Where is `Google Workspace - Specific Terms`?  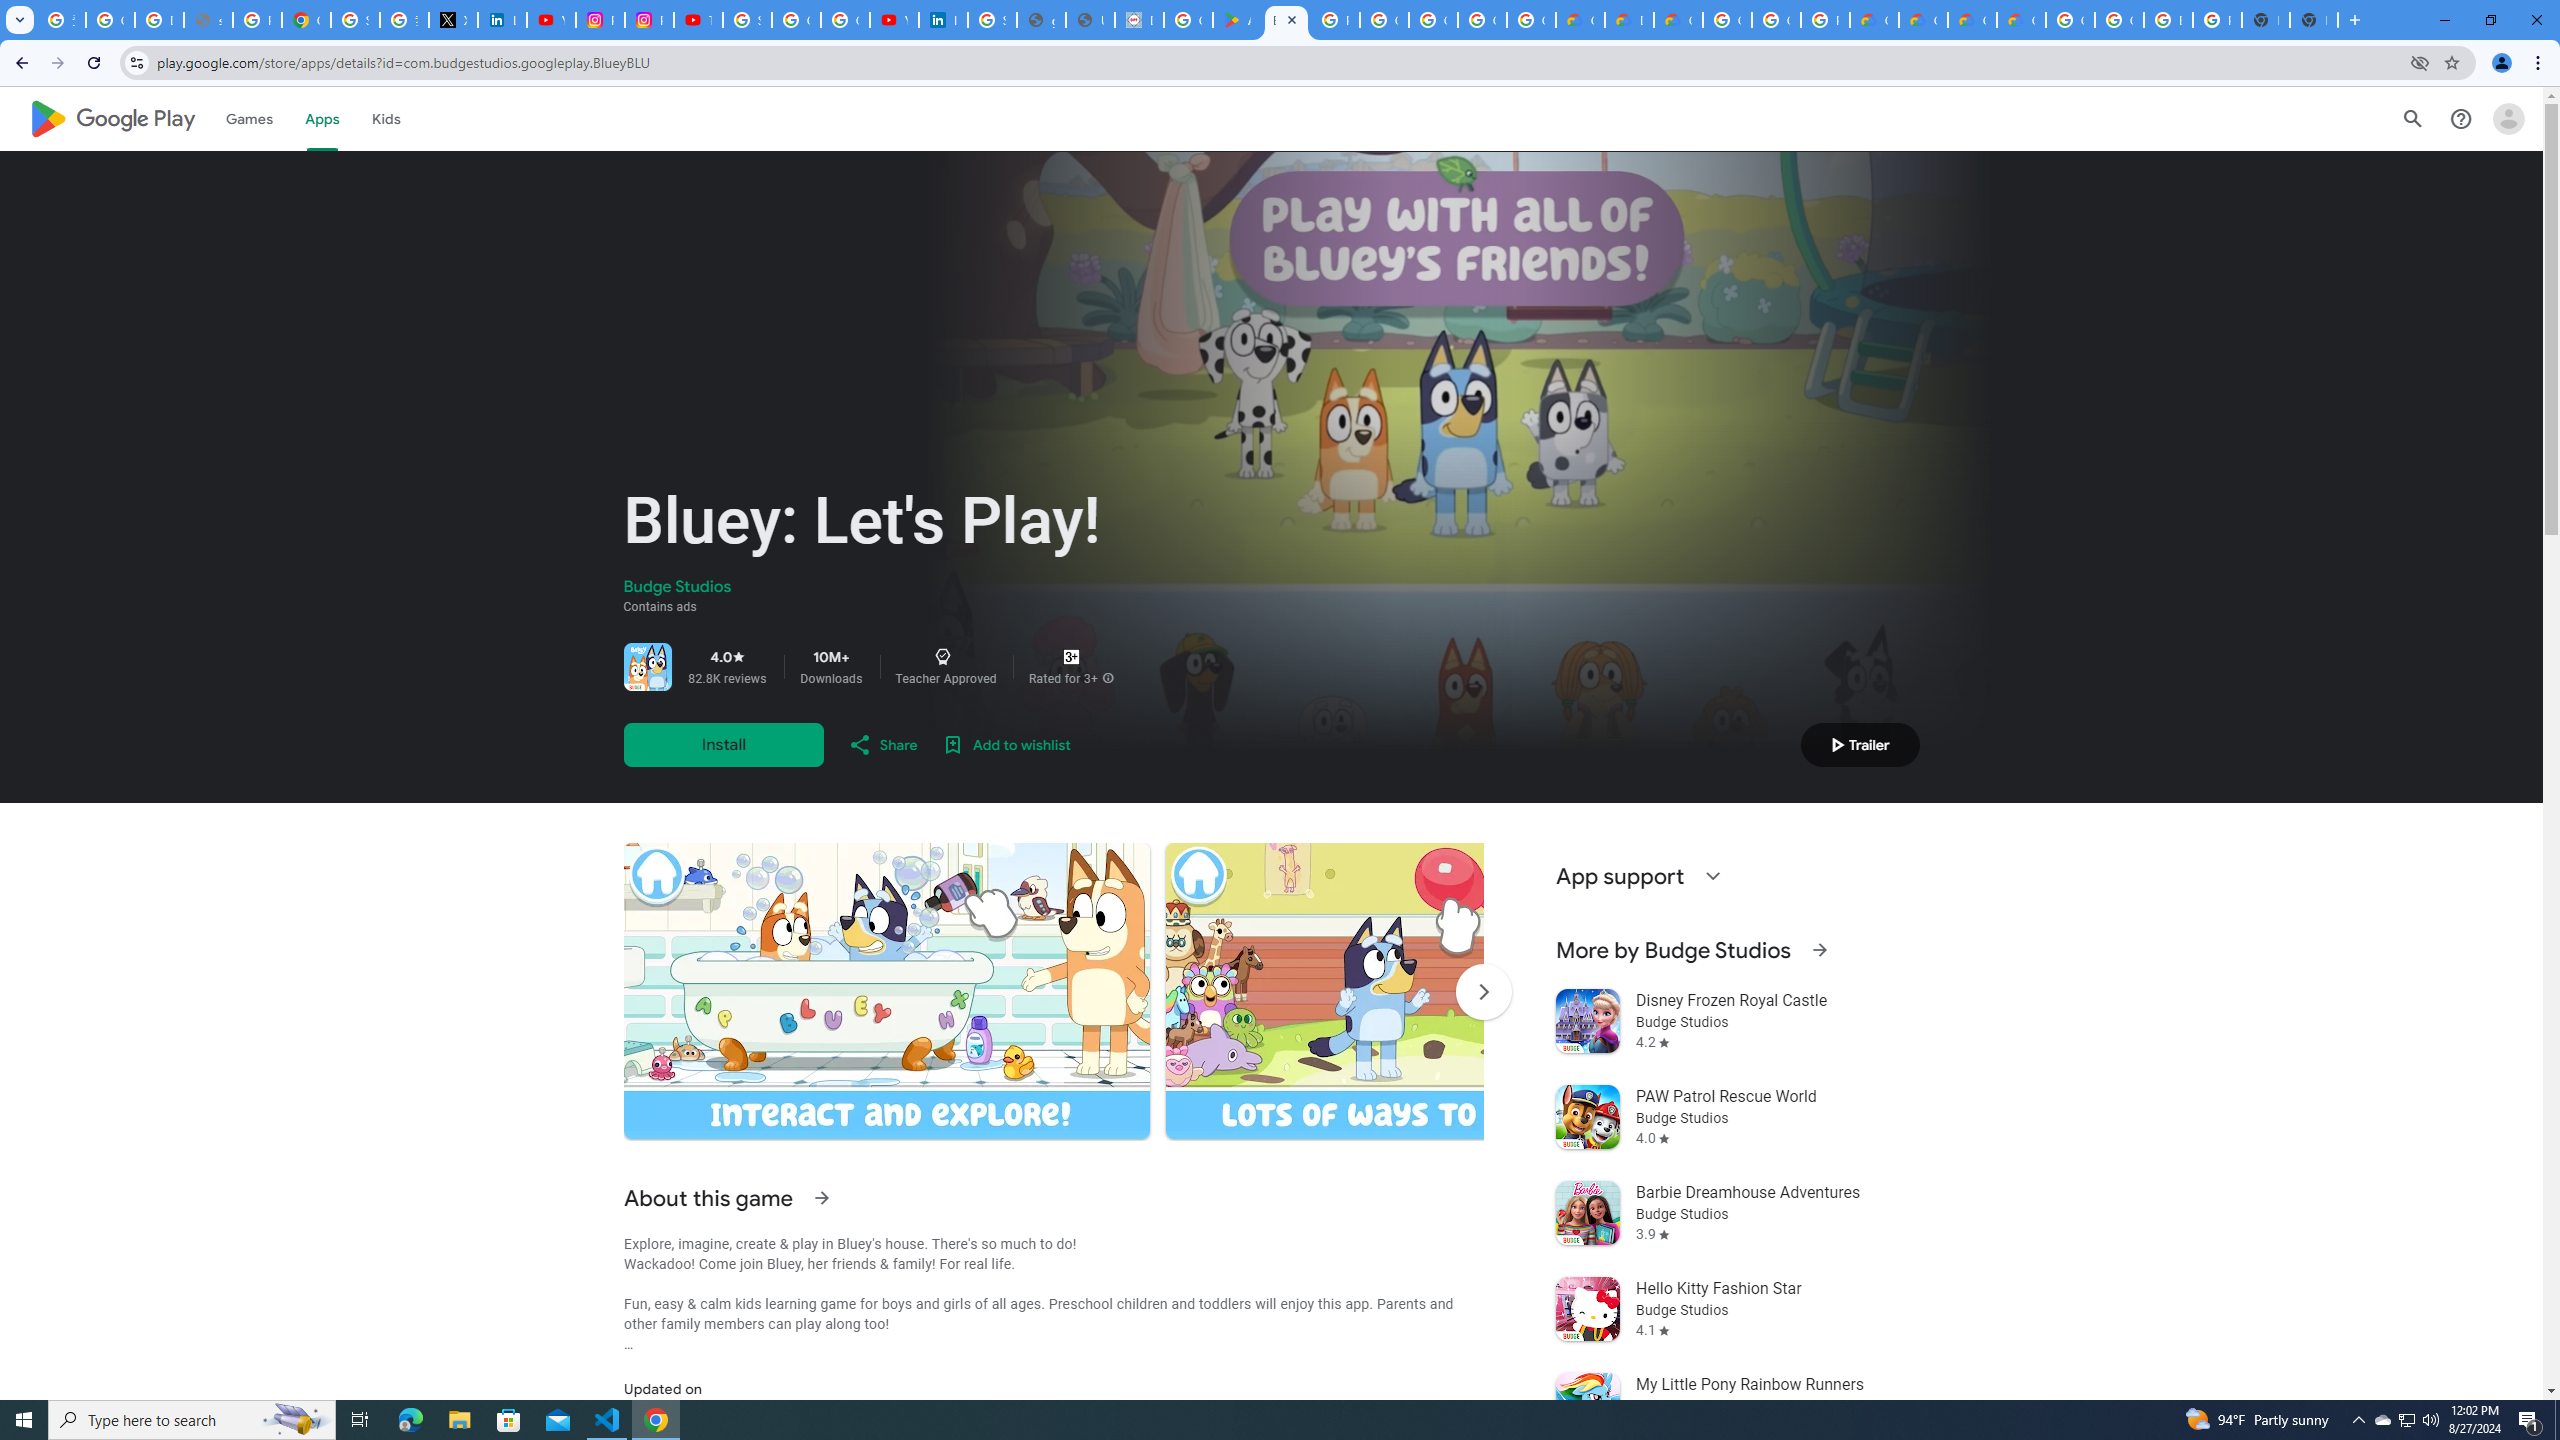 Google Workspace - Specific Terms is located at coordinates (1482, 20).